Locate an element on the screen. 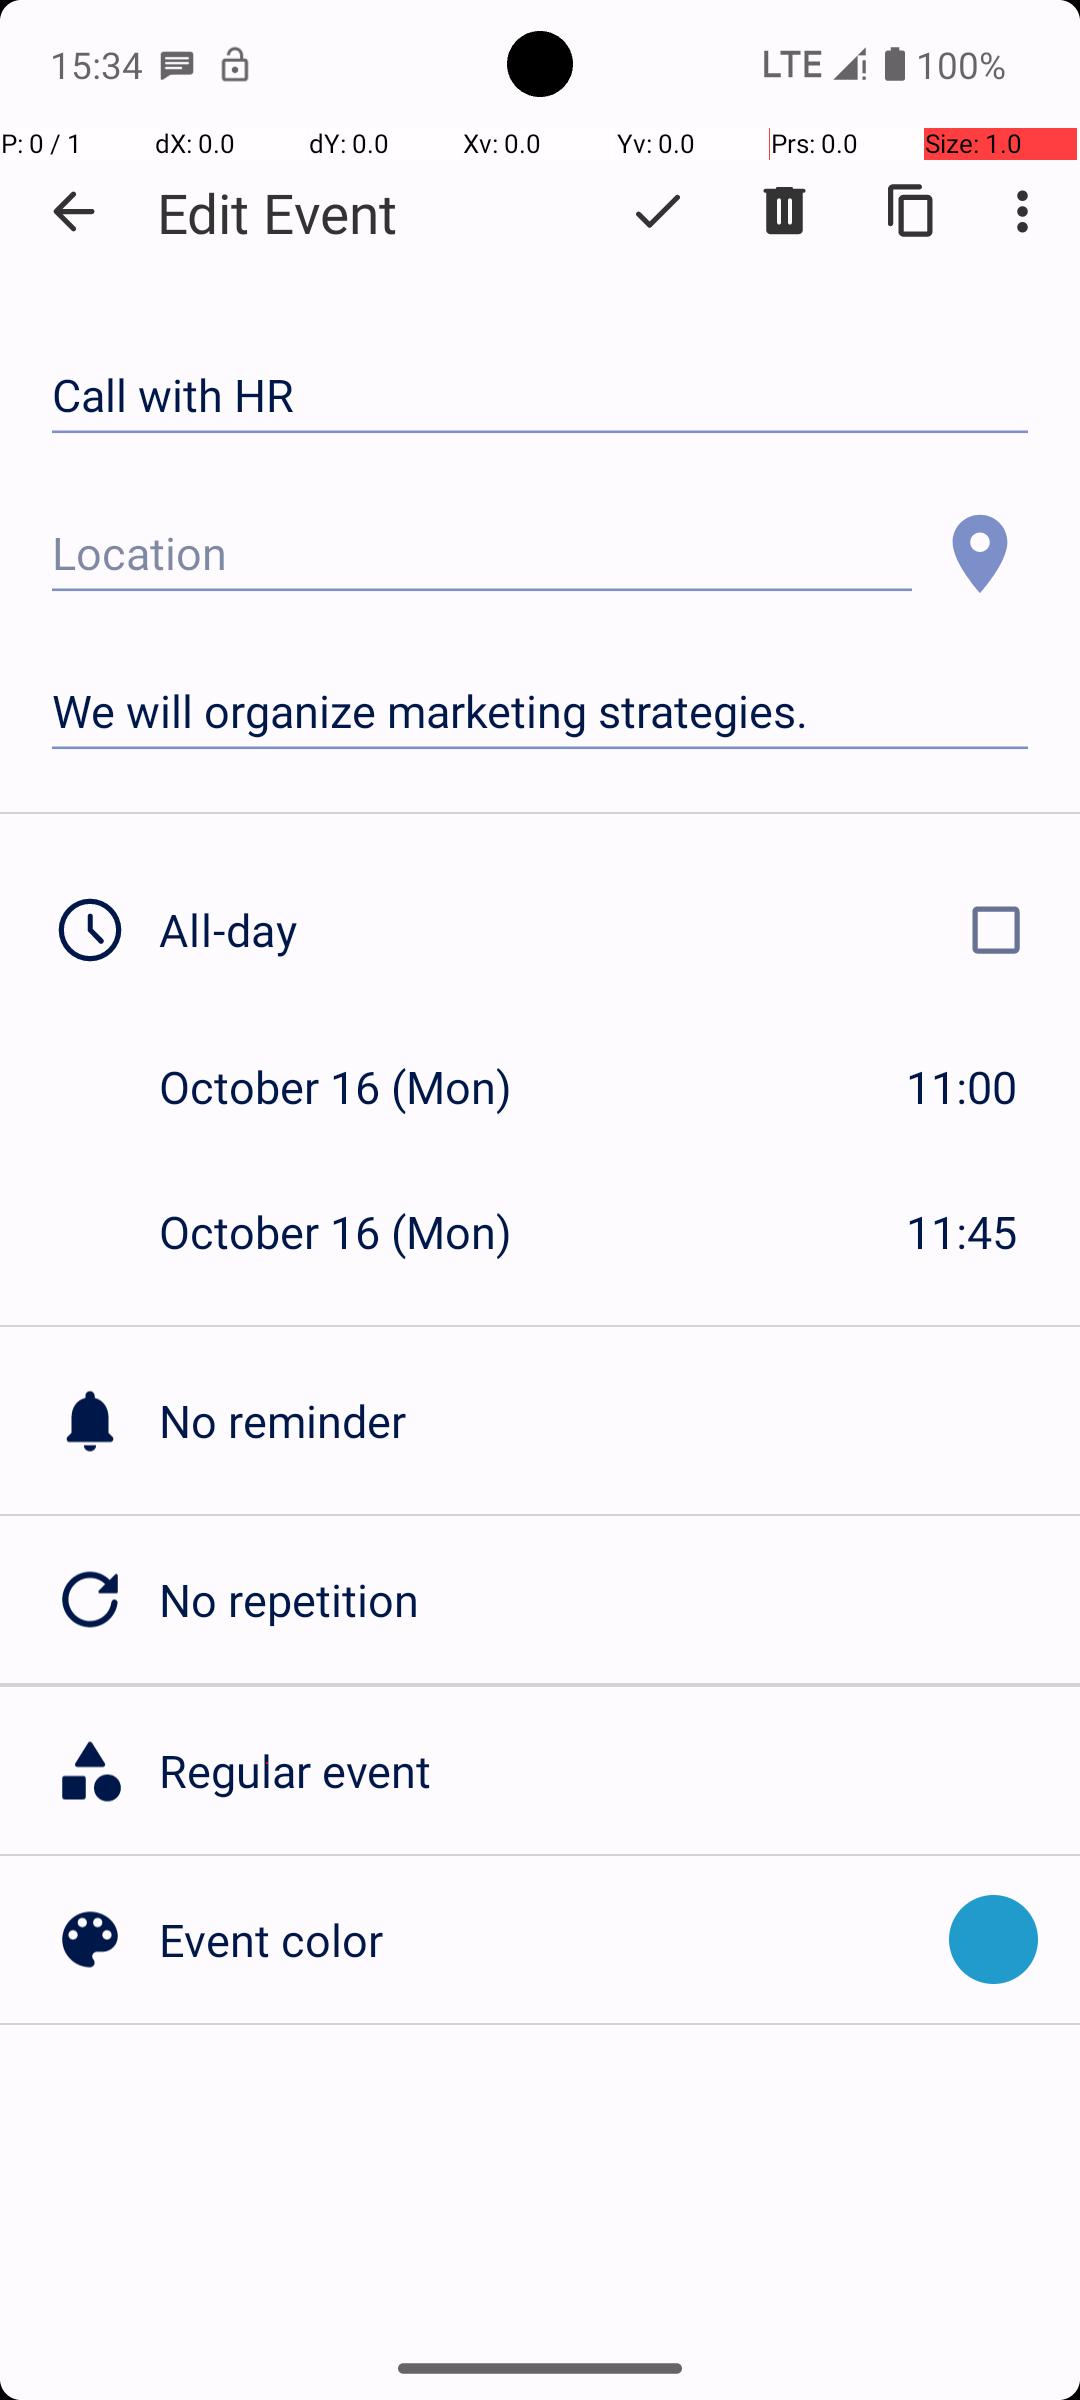 This screenshot has width=1080, height=2400. We will organize marketing strategies. is located at coordinates (540, 712).